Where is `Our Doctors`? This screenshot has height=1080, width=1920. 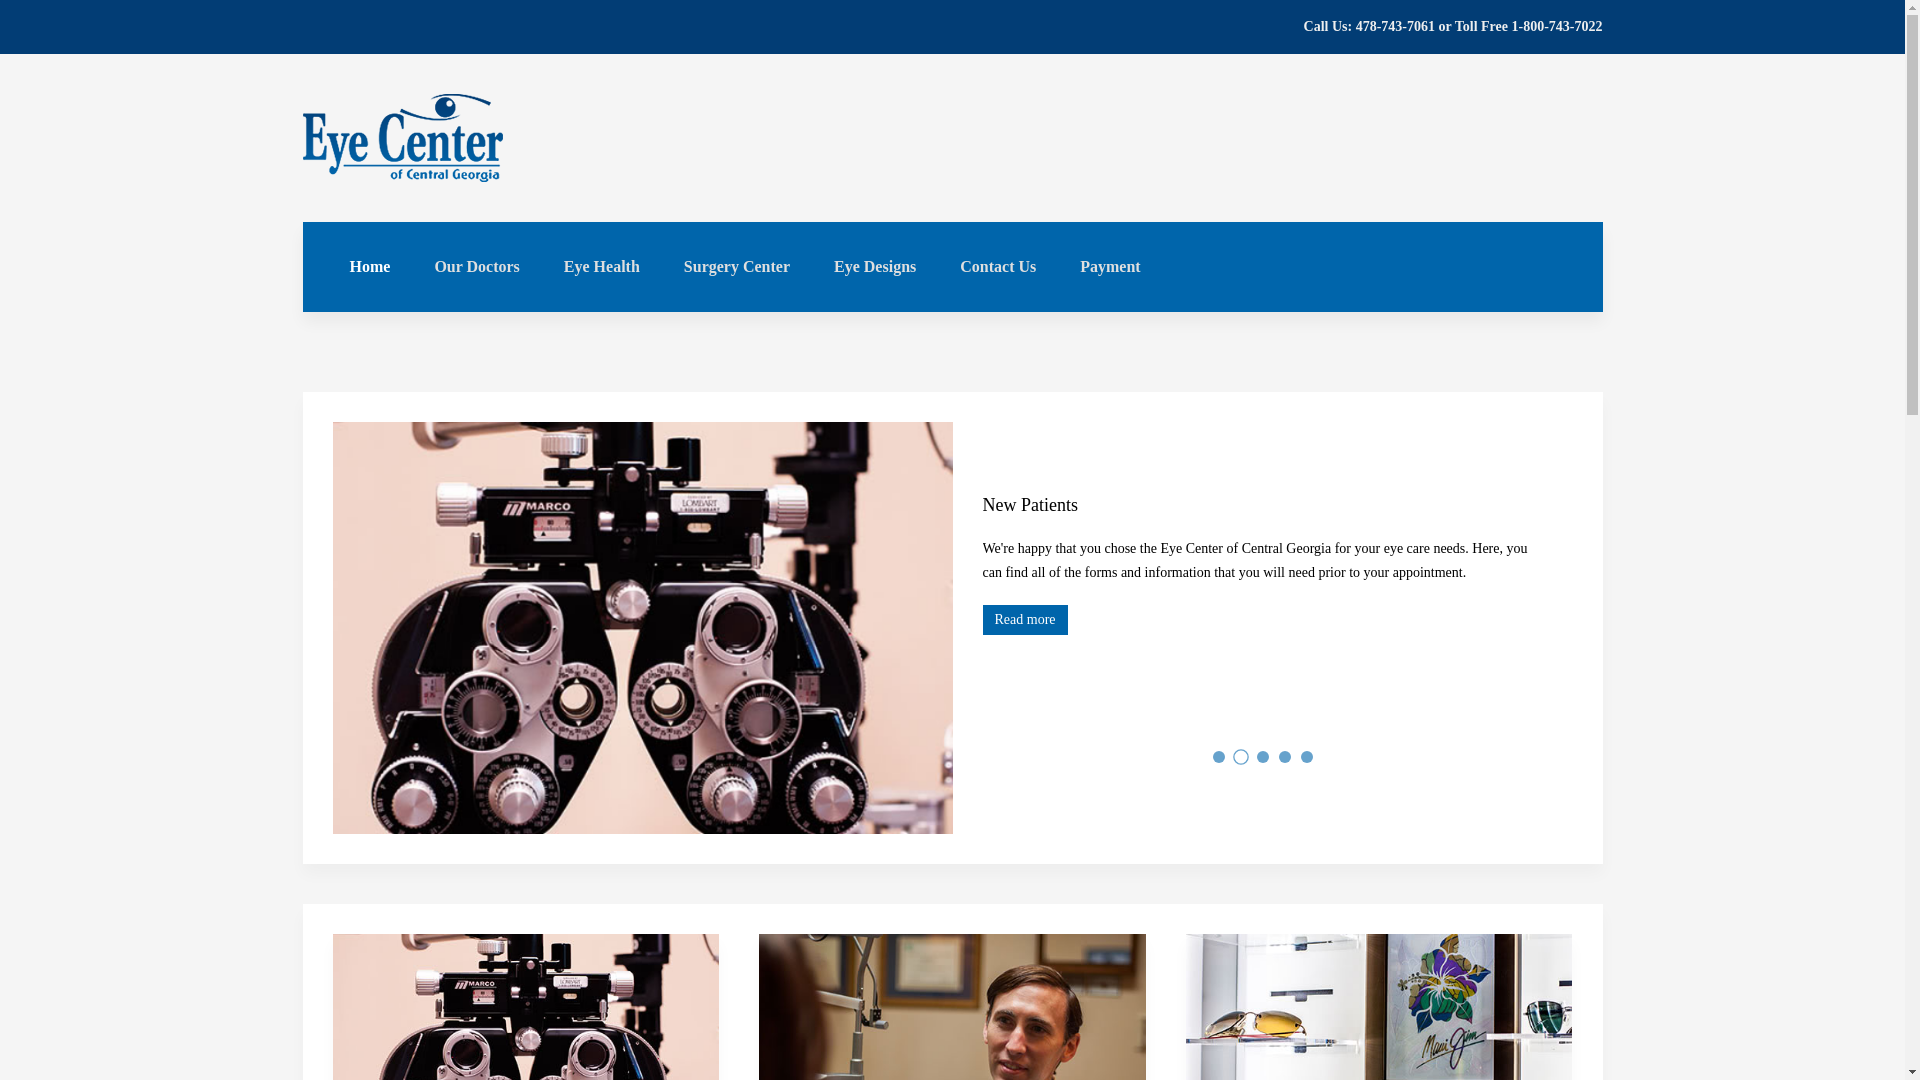
Our Doctors is located at coordinates (476, 267).